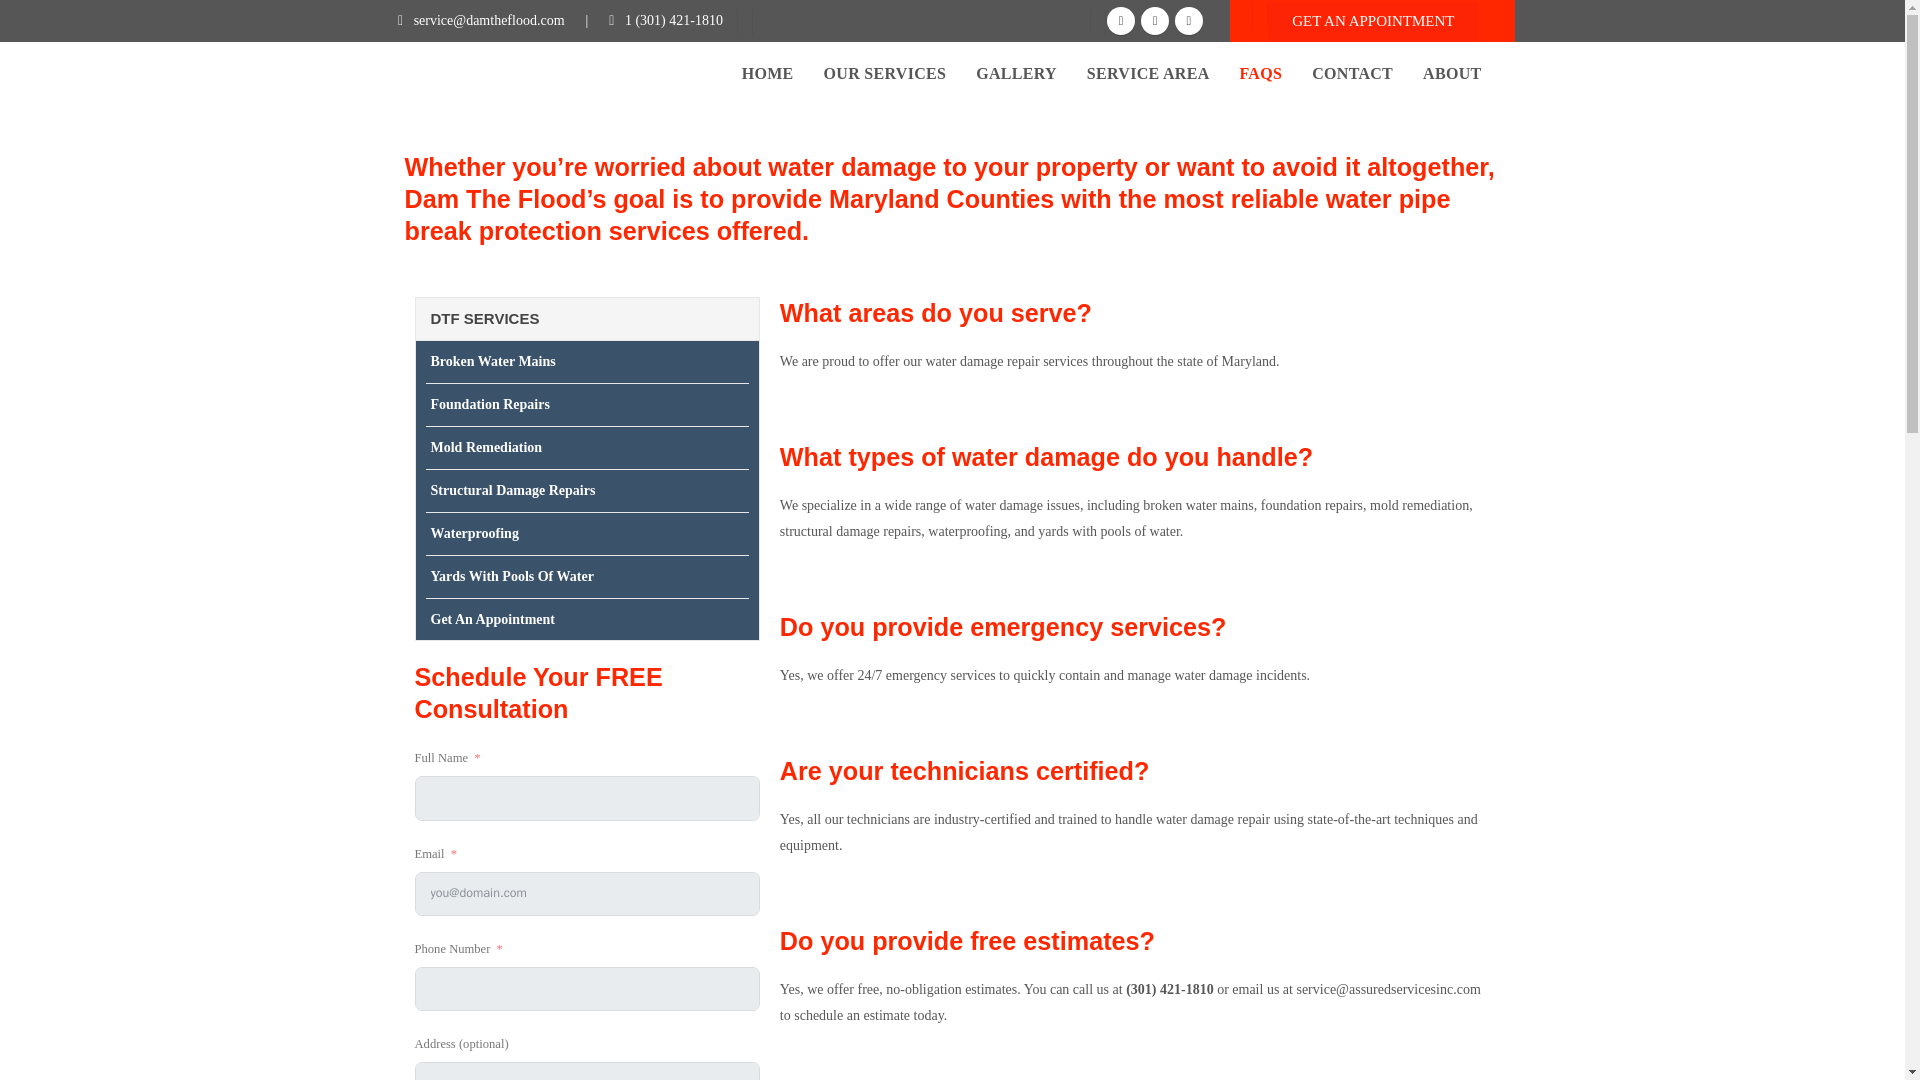 The height and width of the screenshot is (1080, 1920). Describe the element at coordinates (1016, 74) in the screenshot. I see `GALLERY` at that location.